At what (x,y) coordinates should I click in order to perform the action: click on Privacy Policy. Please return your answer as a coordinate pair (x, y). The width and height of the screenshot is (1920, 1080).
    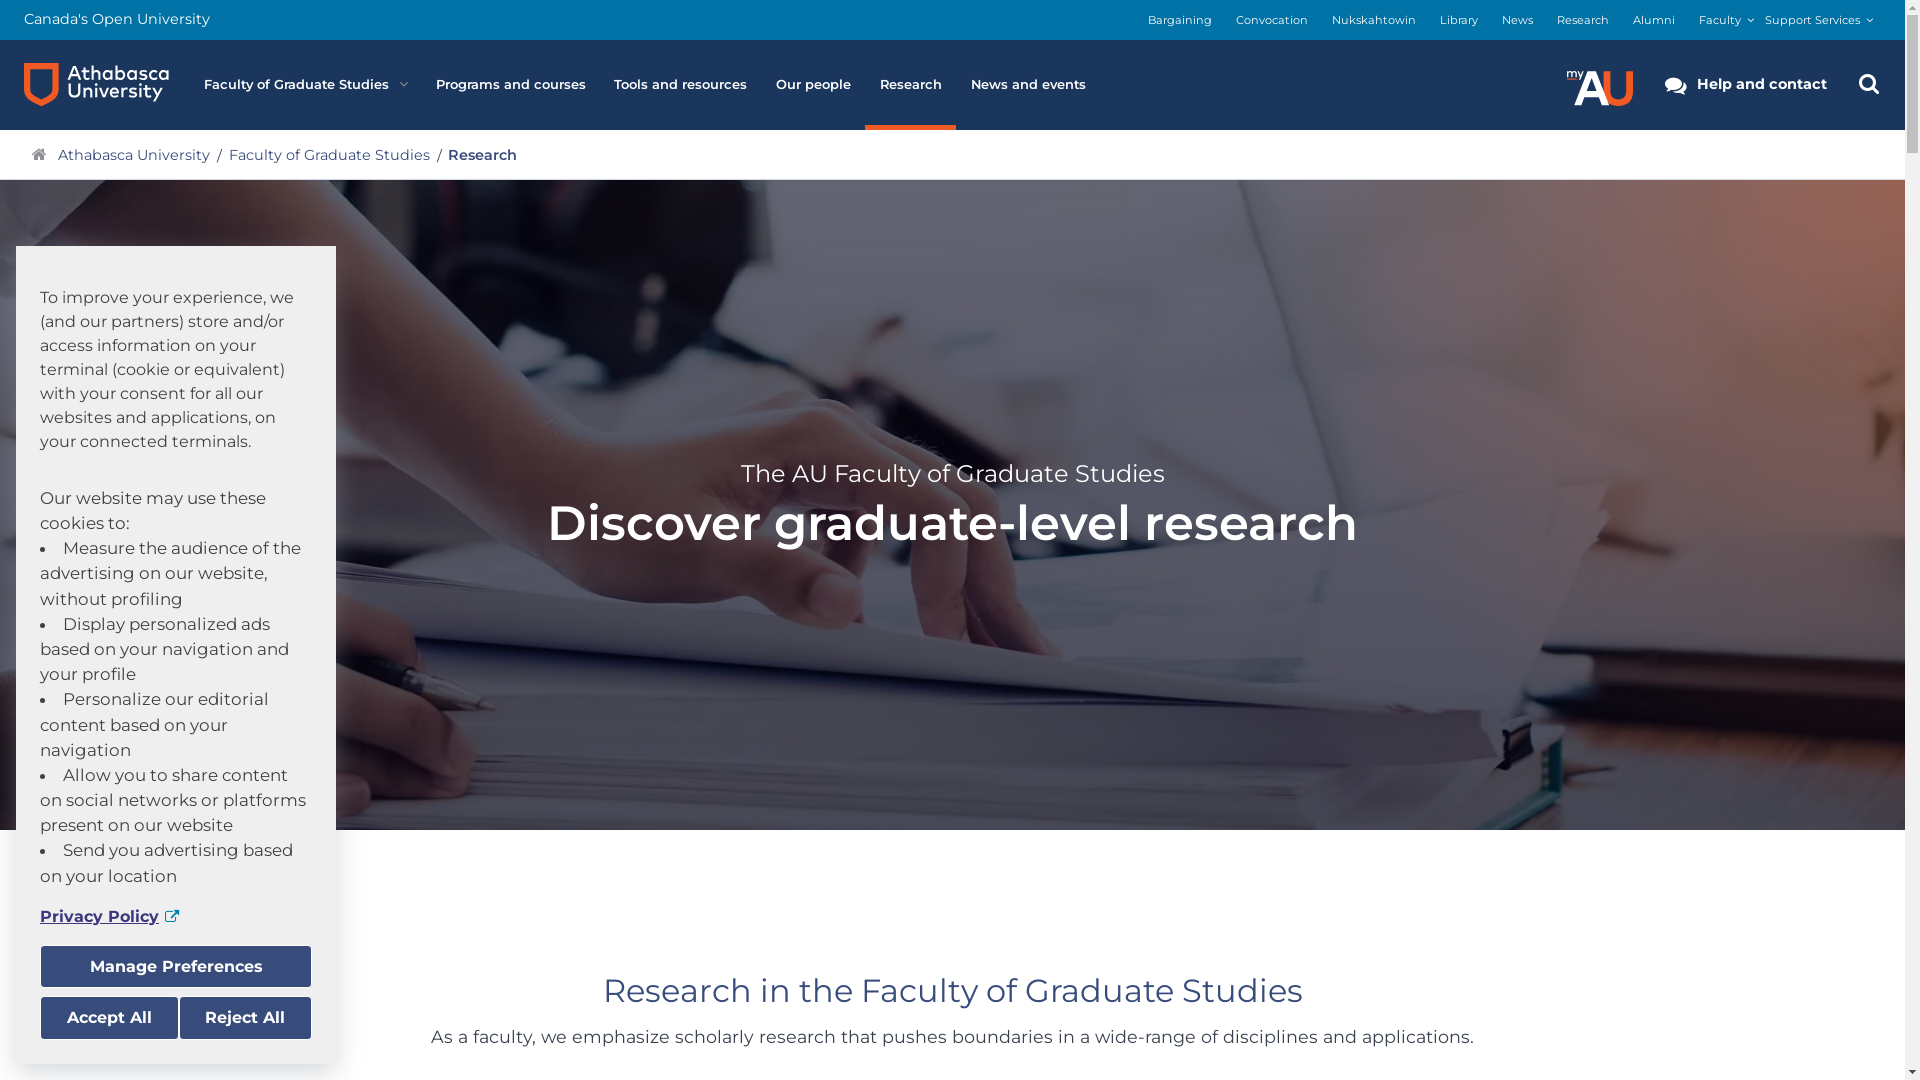
    Looking at the image, I should click on (176, 916).